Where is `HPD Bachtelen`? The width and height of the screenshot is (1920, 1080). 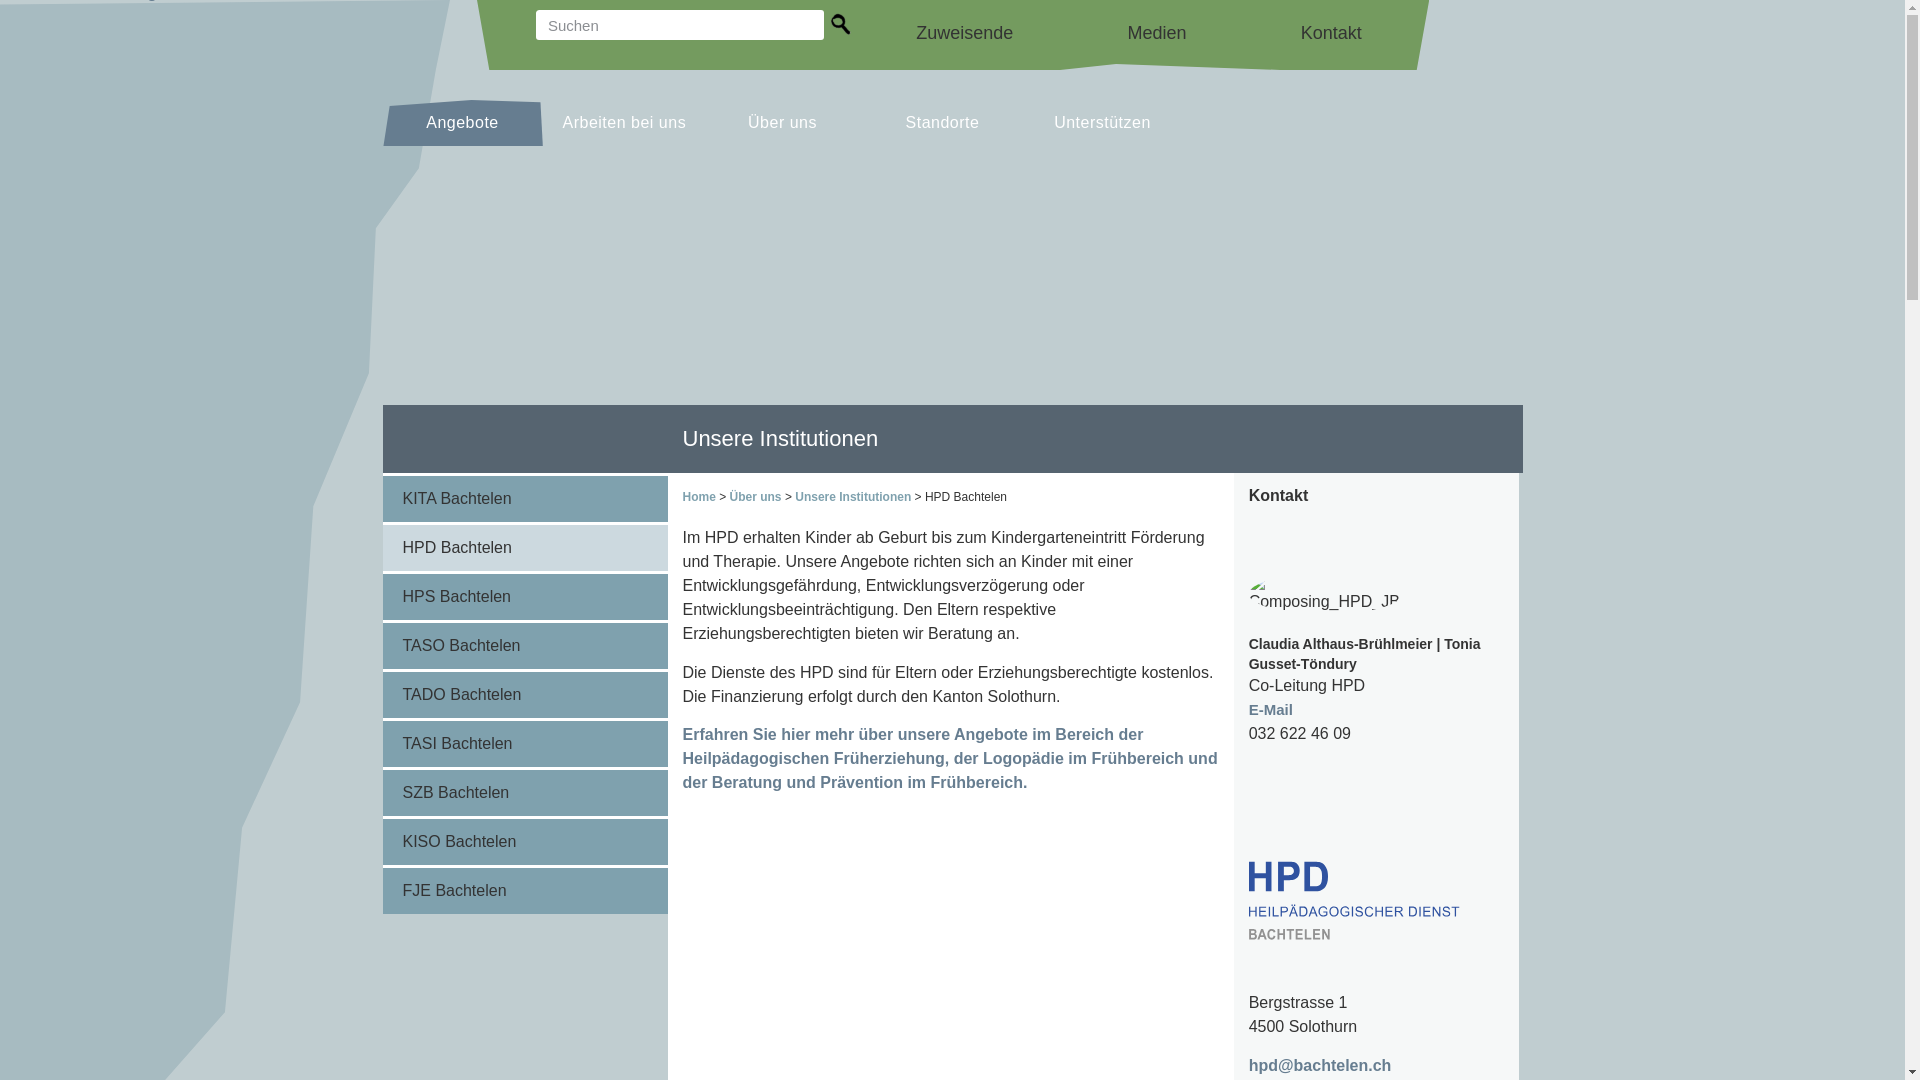 HPD Bachtelen is located at coordinates (524, 548).